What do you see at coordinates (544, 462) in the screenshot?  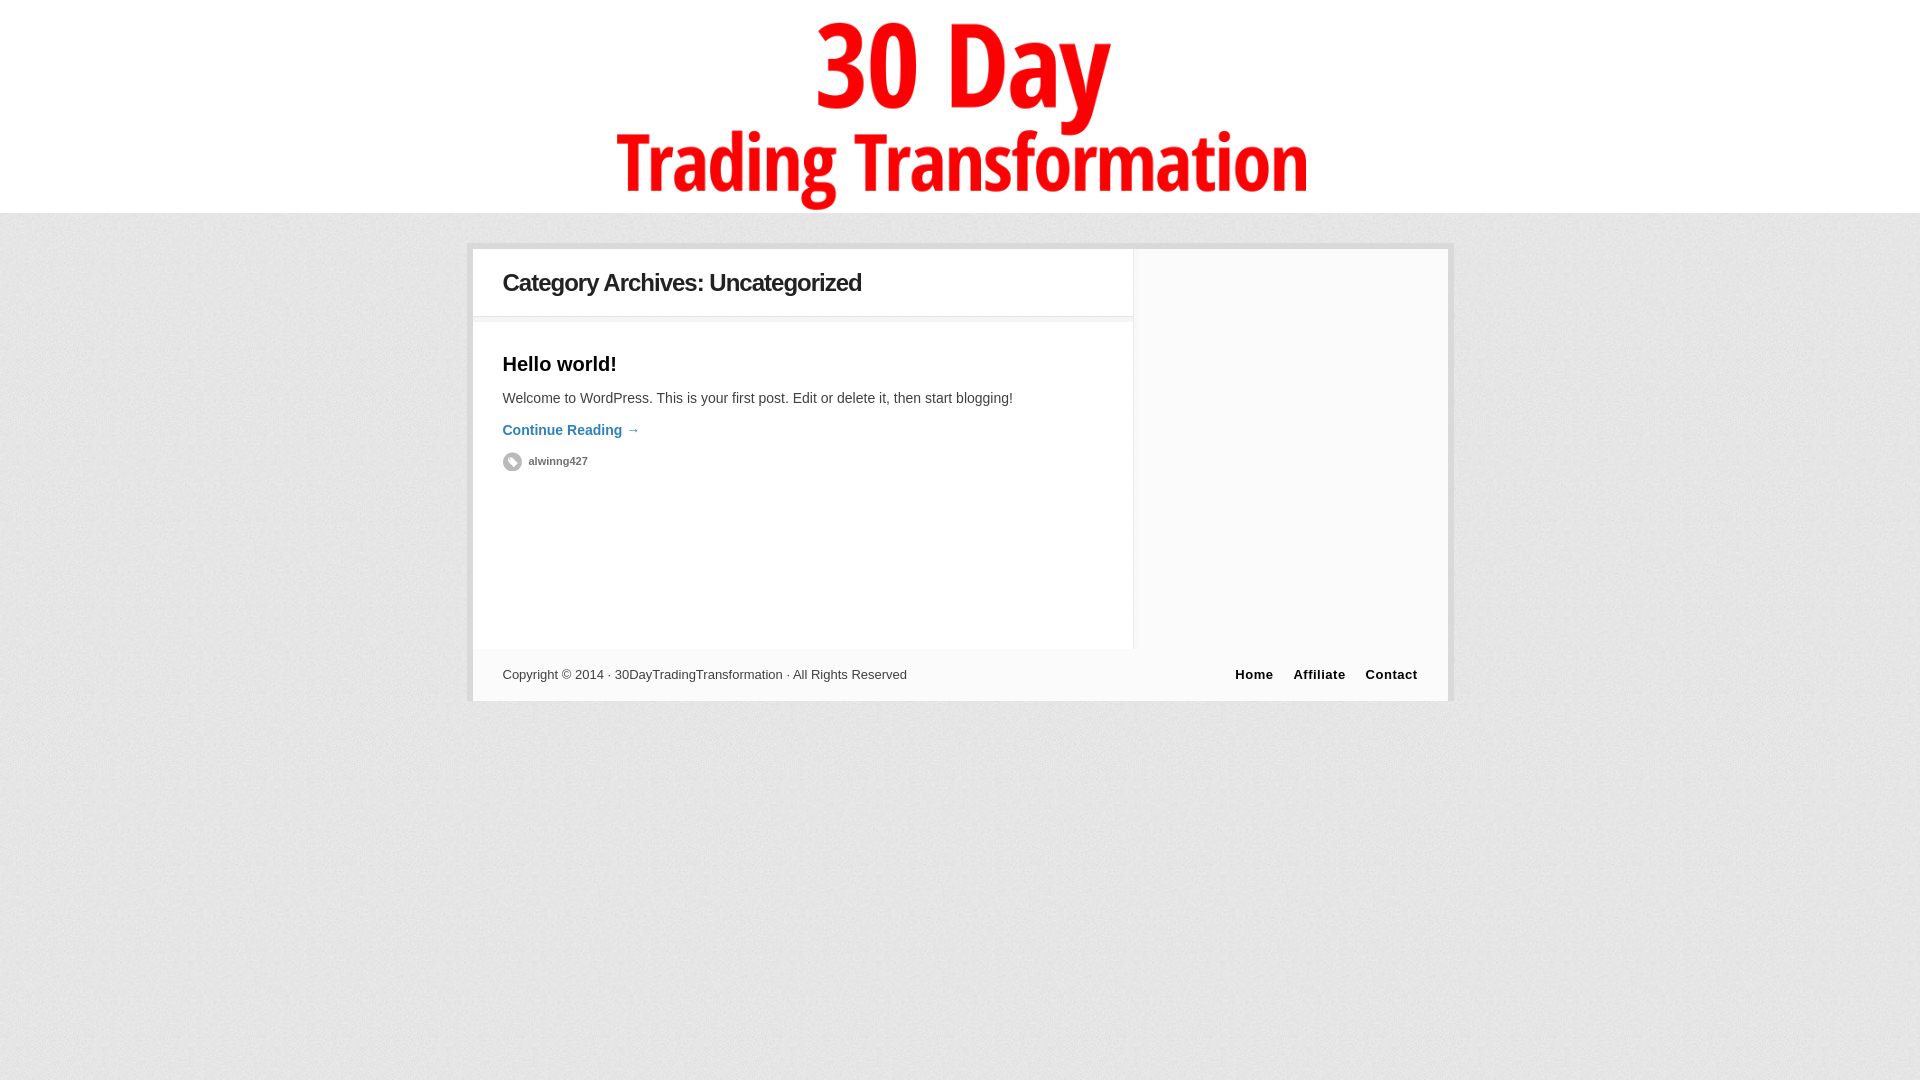 I see `alwinng427` at bounding box center [544, 462].